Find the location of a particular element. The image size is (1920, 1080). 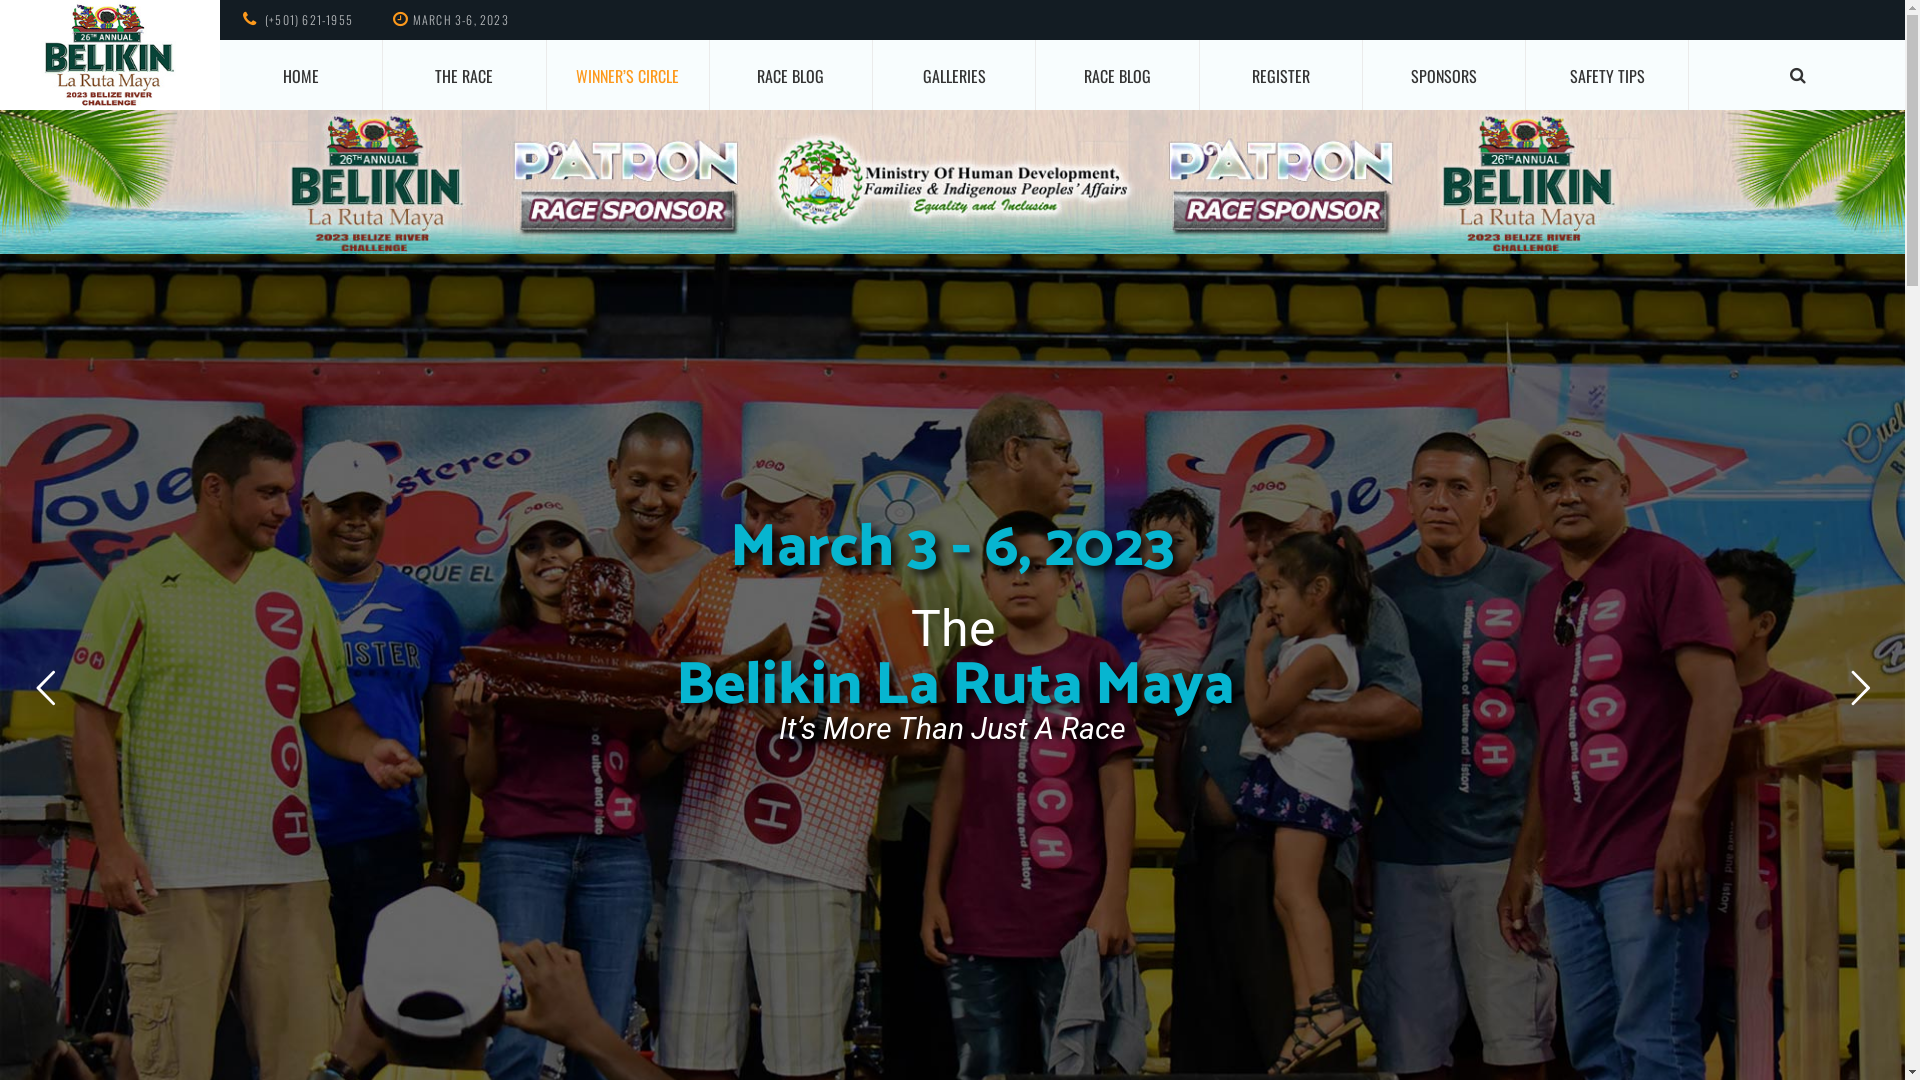

SPONSORS is located at coordinates (1444, 75).